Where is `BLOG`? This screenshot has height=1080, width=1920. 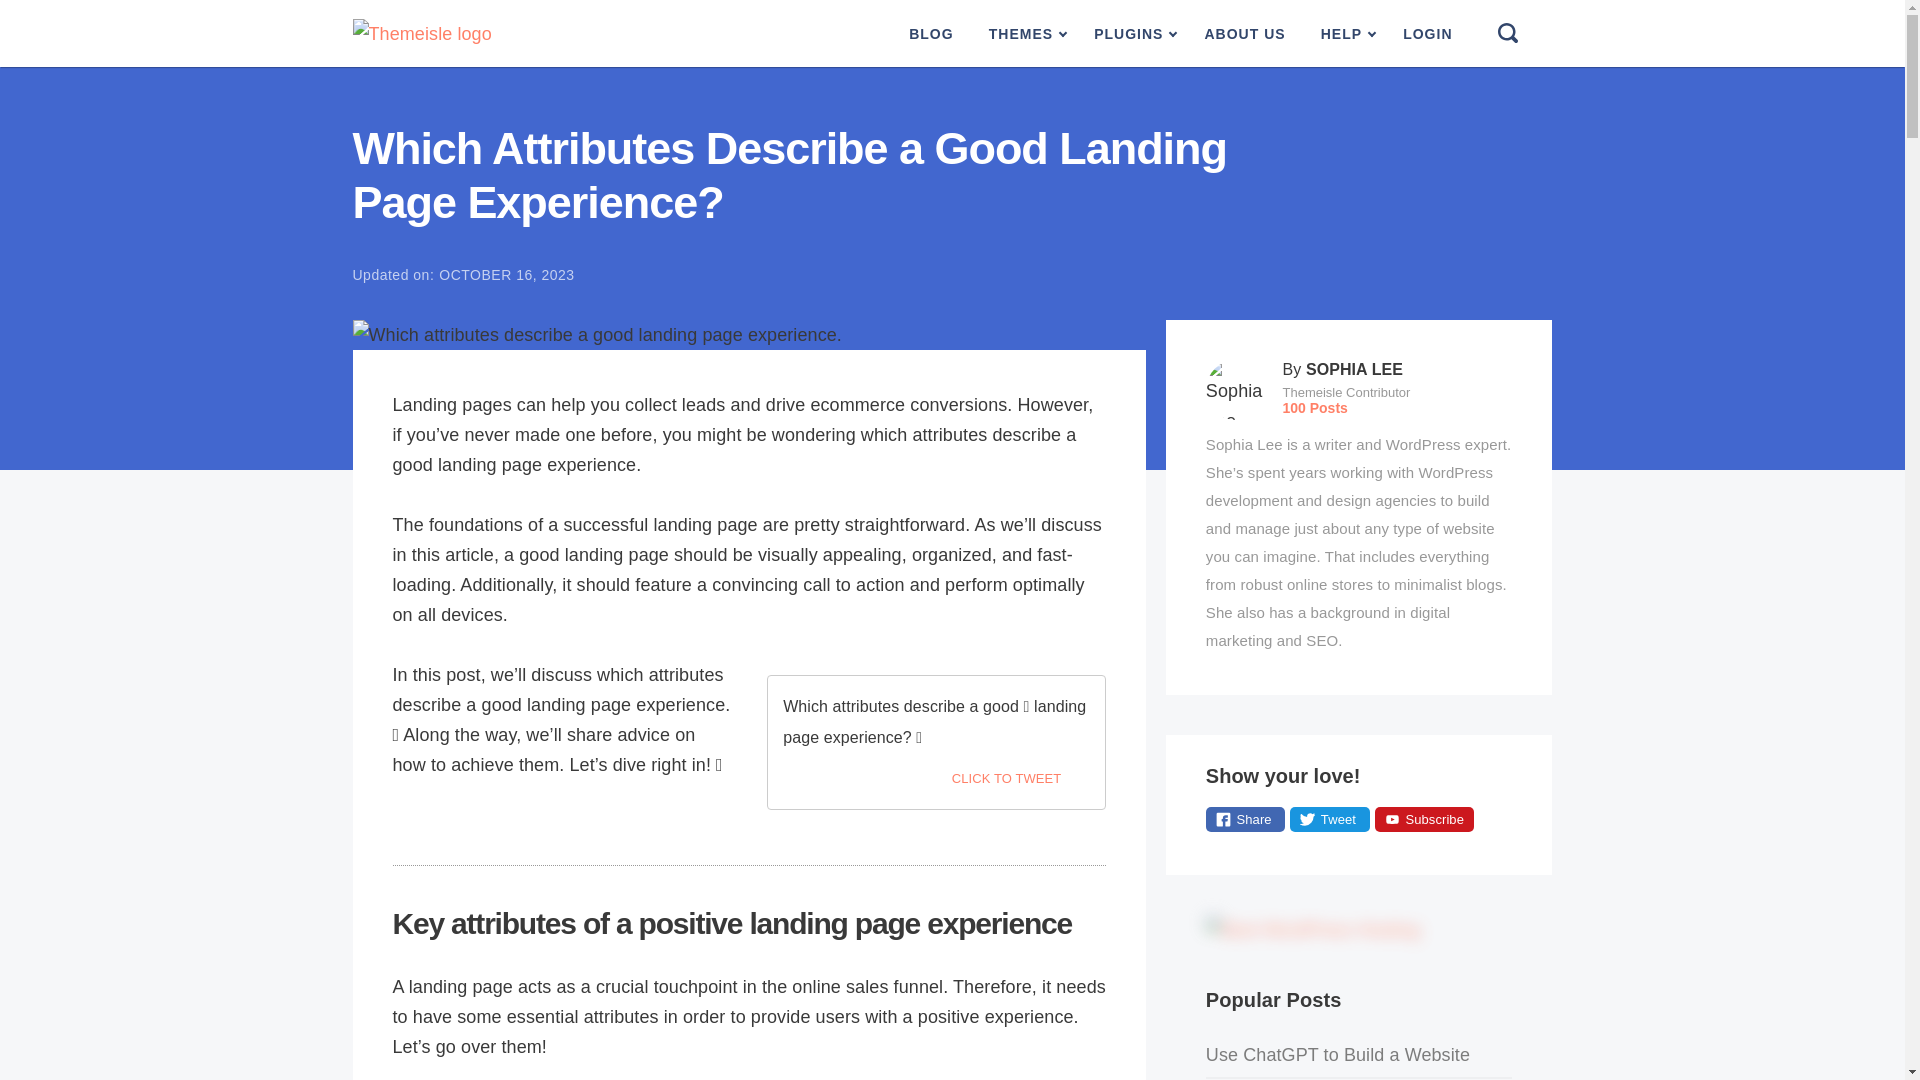 BLOG is located at coordinates (930, 34).